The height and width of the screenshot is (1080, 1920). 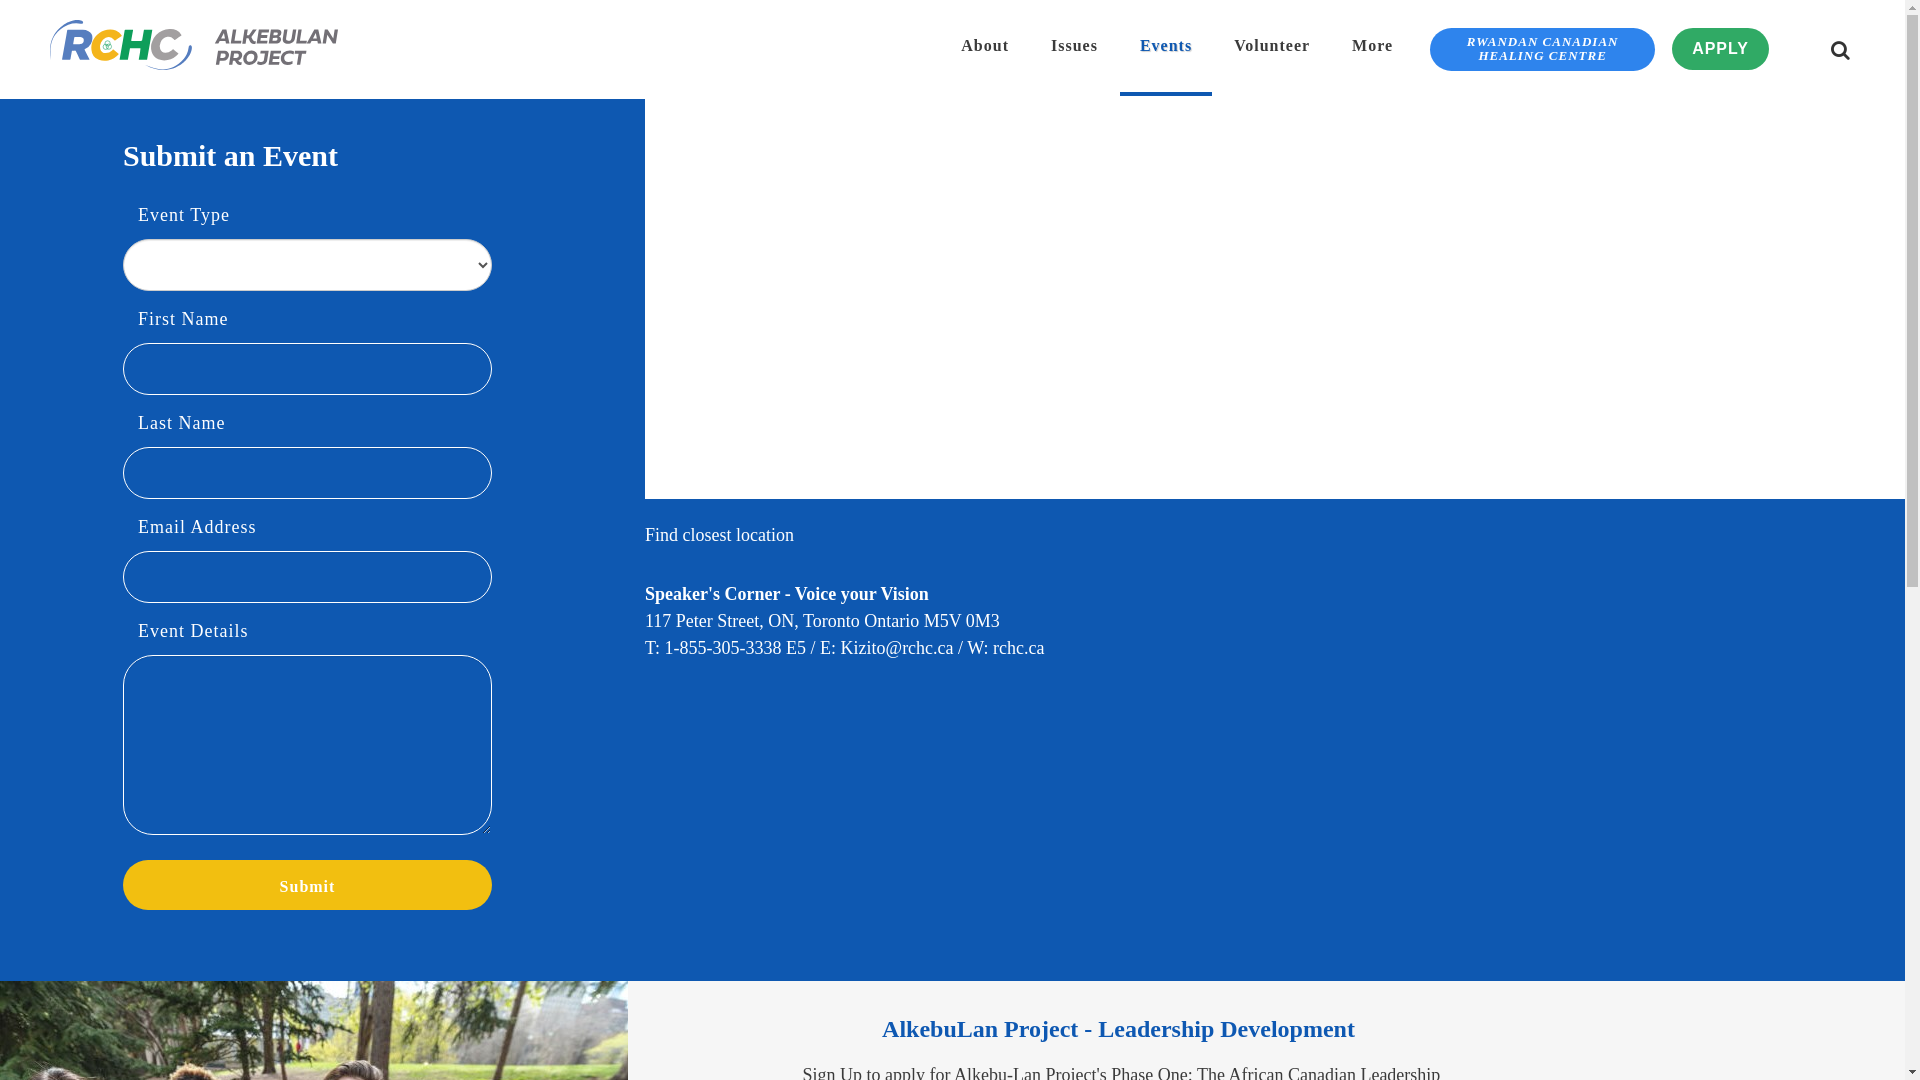 What do you see at coordinates (985, 46) in the screenshot?
I see `About` at bounding box center [985, 46].